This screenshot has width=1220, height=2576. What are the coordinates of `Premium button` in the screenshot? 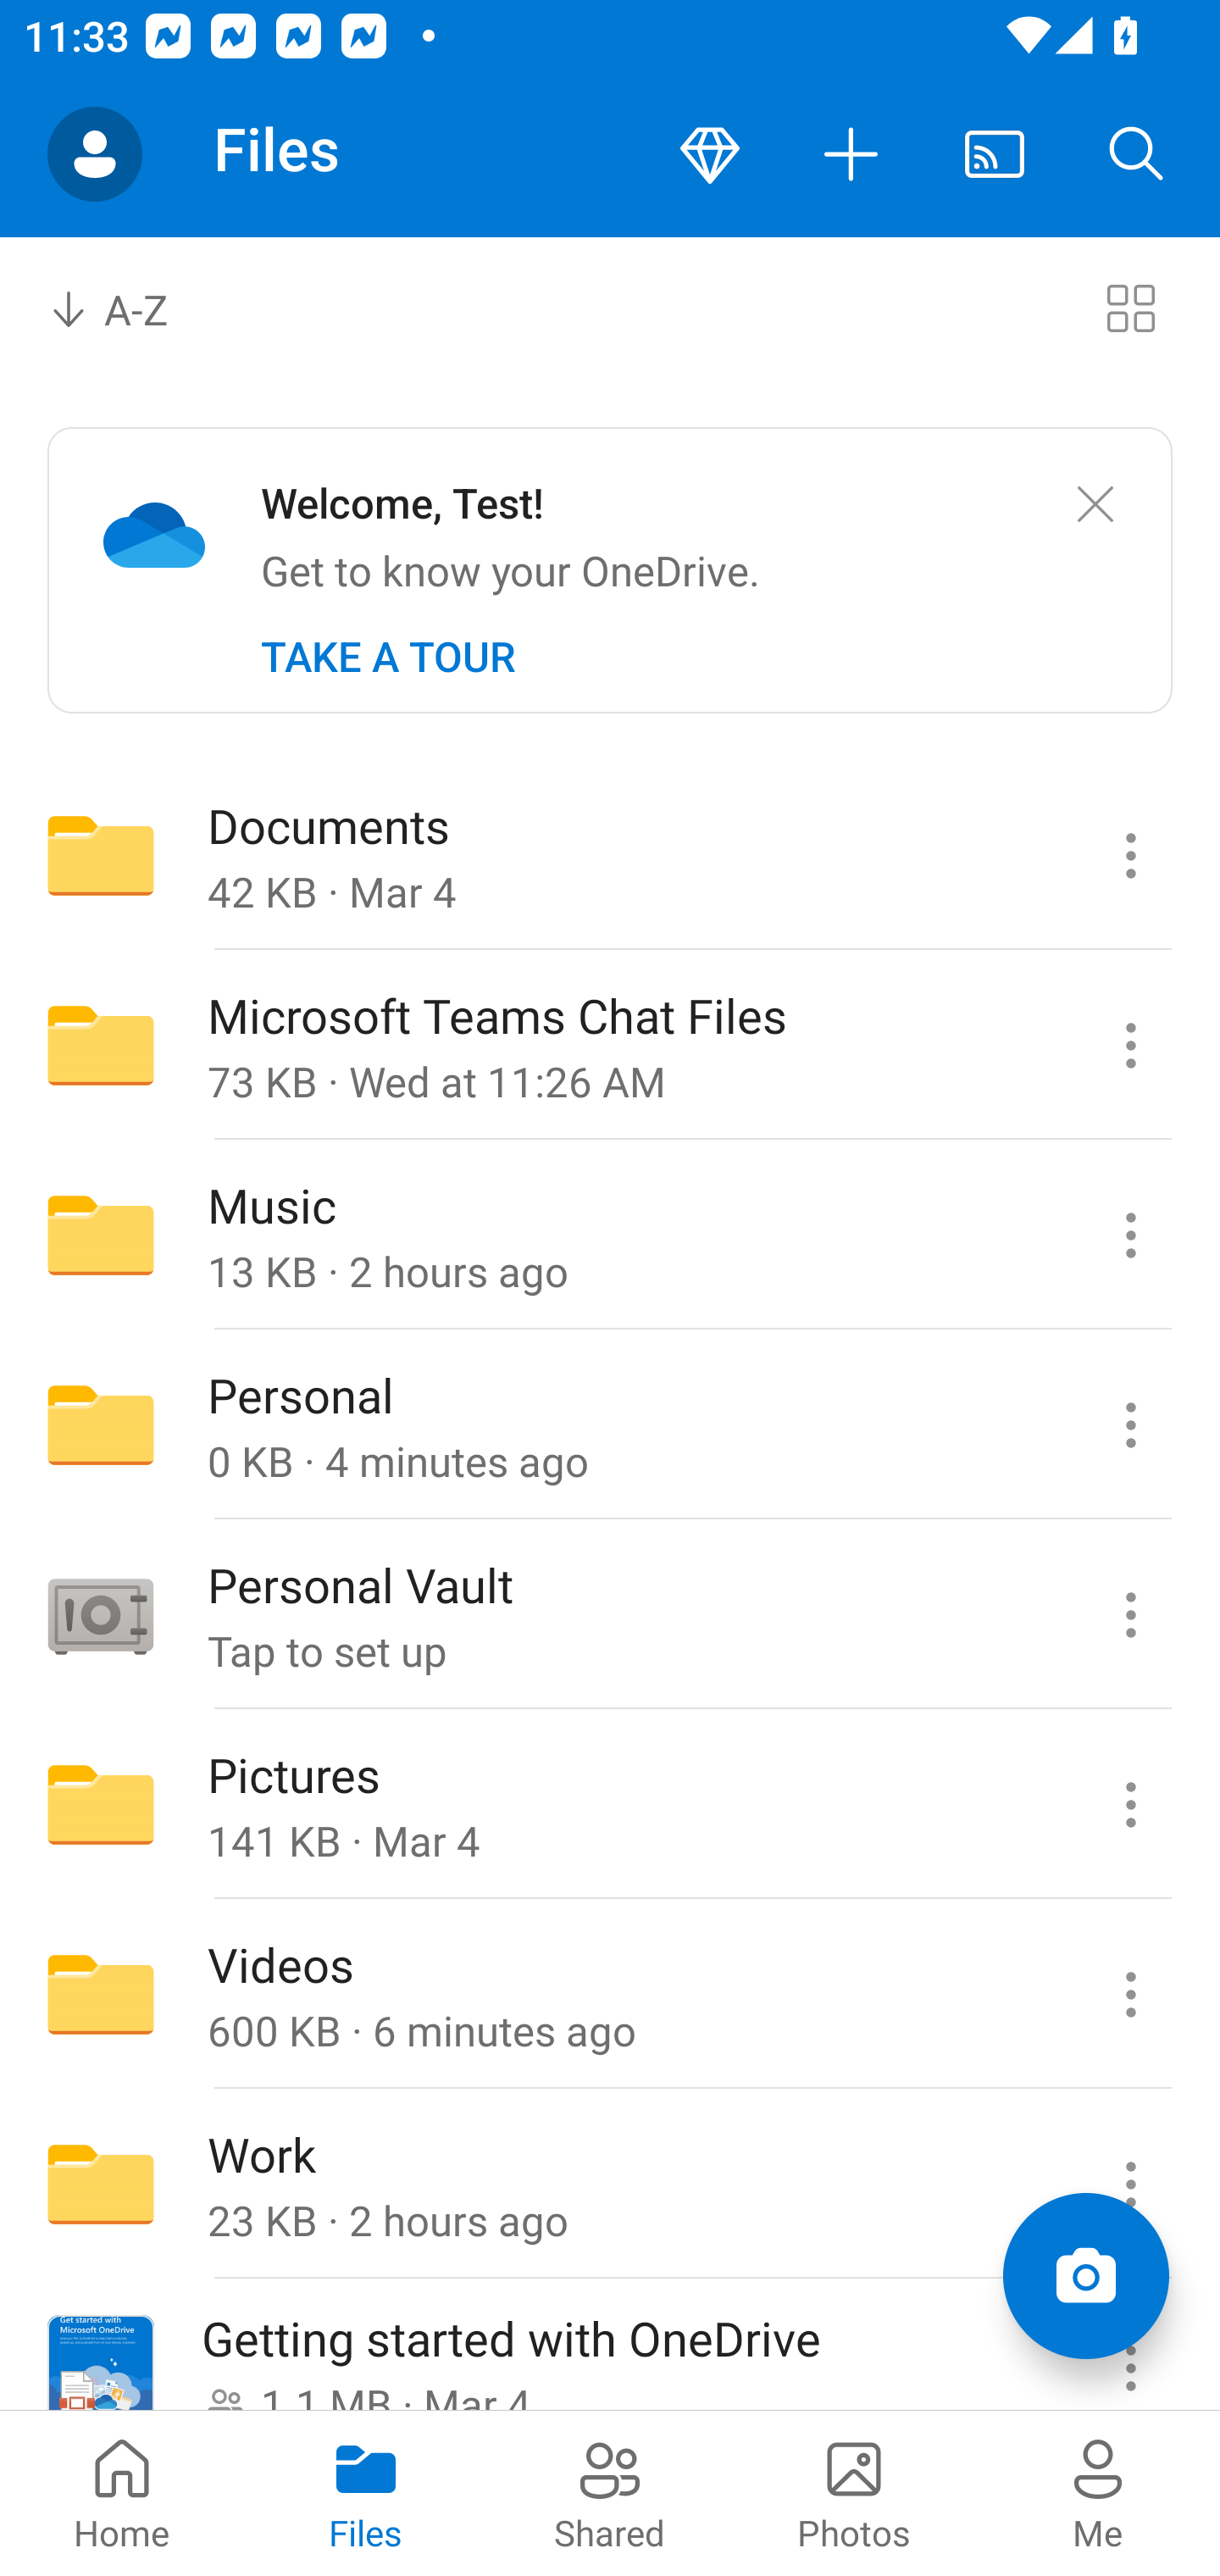 It's located at (710, 154).